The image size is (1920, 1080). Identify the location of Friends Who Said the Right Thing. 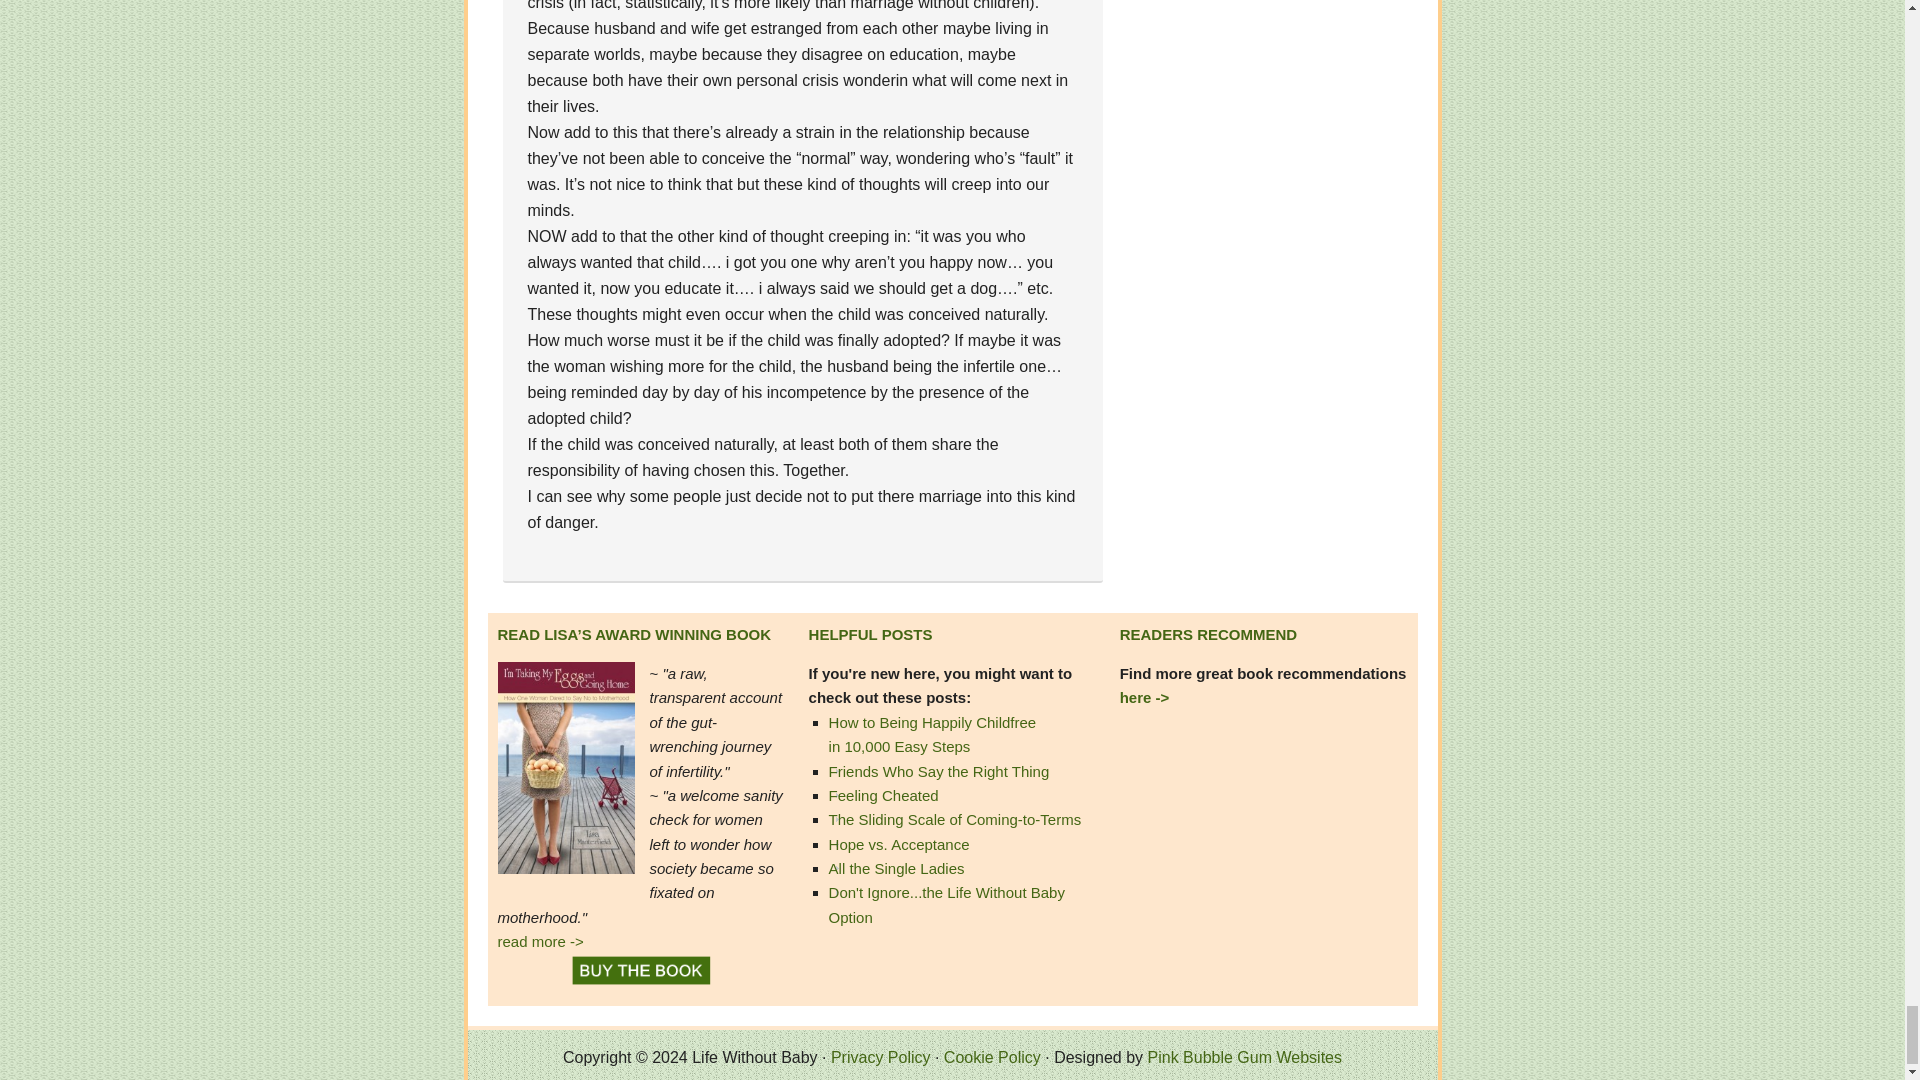
(940, 770).